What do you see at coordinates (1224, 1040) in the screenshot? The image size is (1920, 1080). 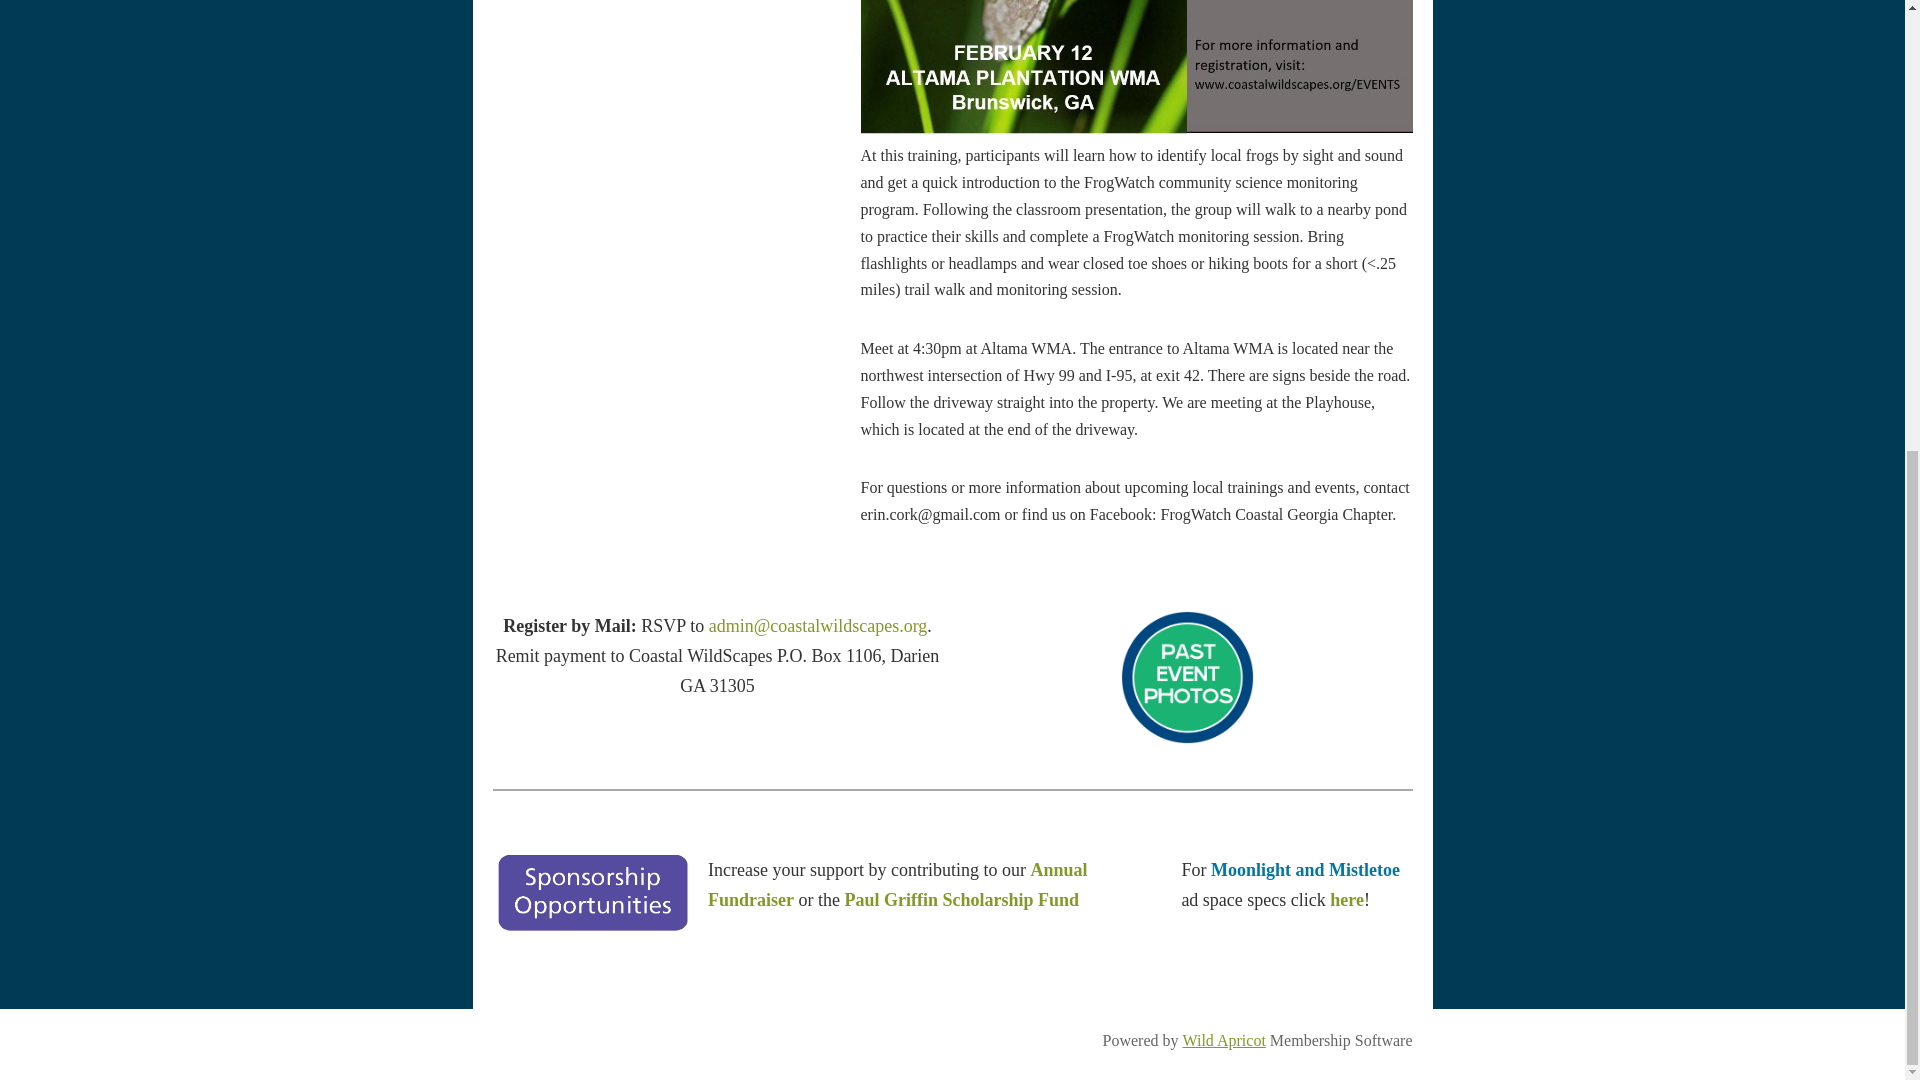 I see `Wild Apricot` at bounding box center [1224, 1040].